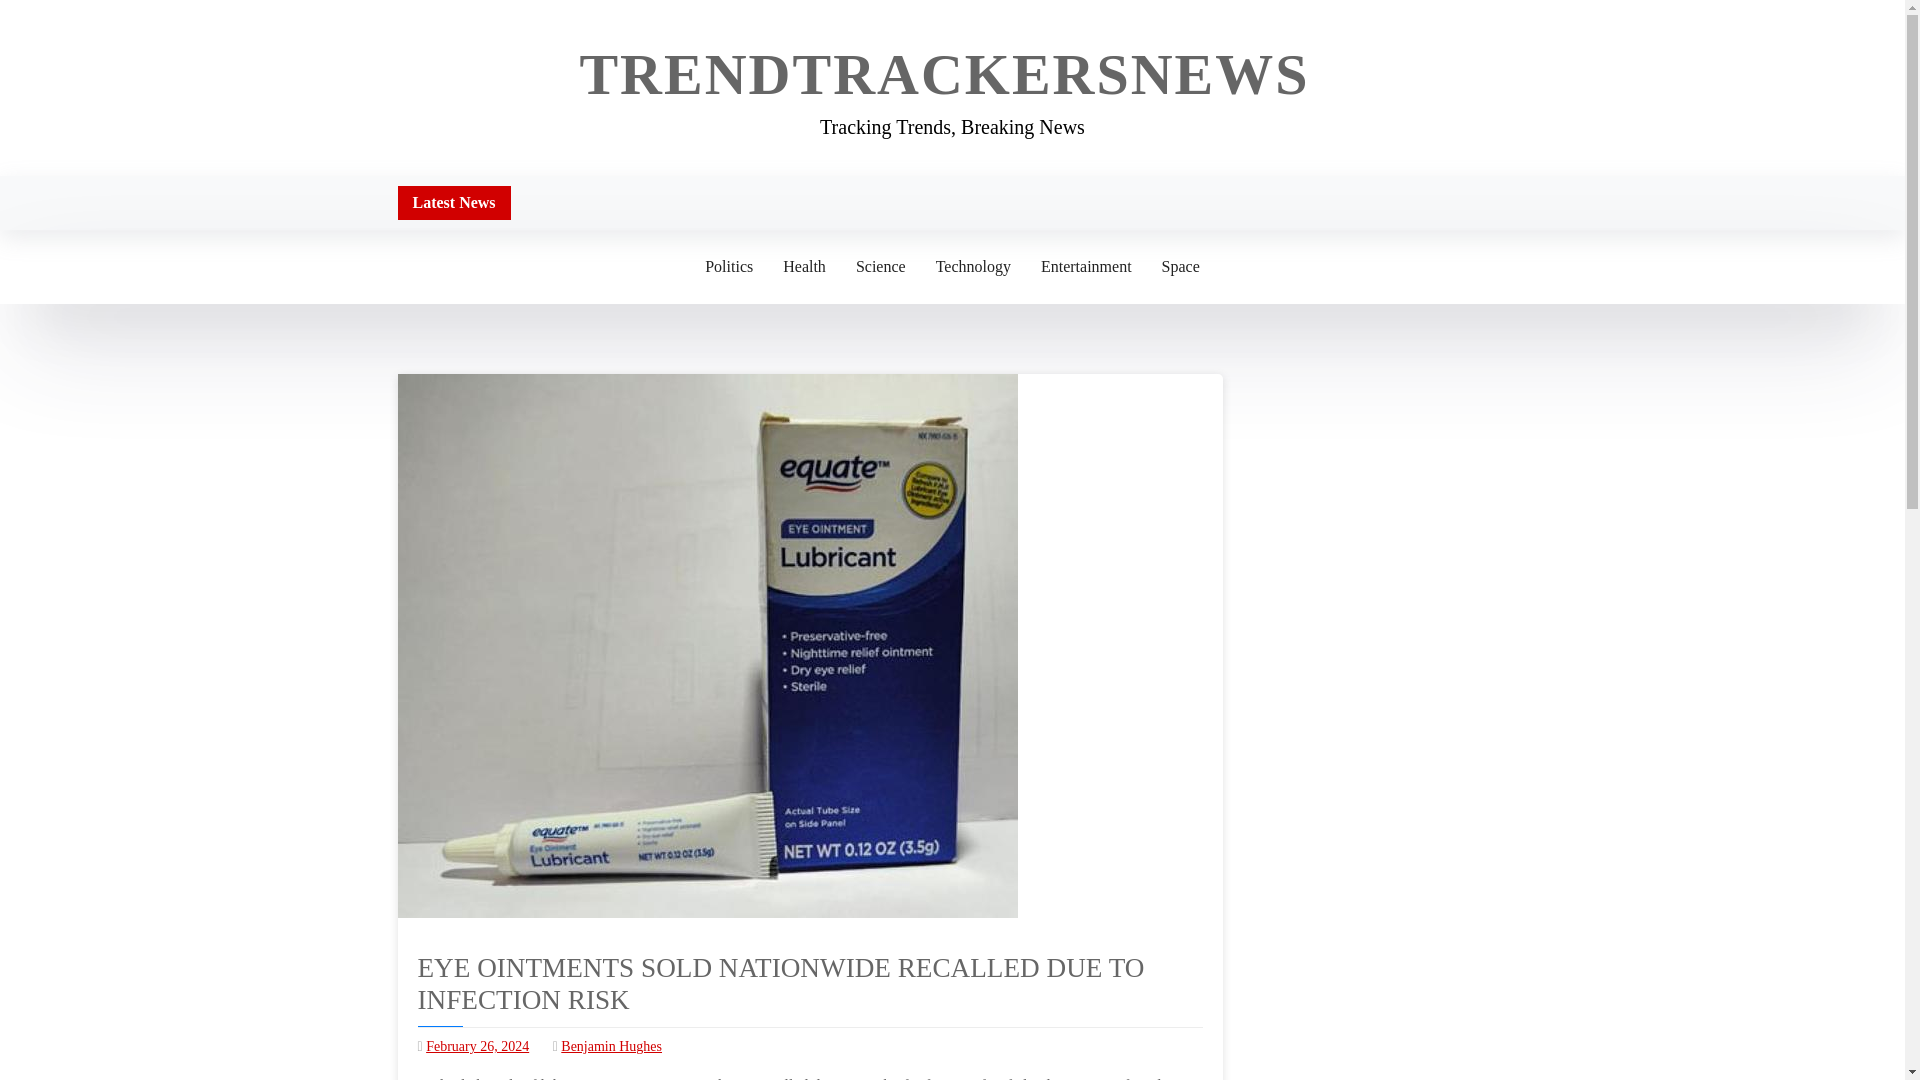 Image resolution: width=1920 pixels, height=1080 pixels. What do you see at coordinates (611, 1046) in the screenshot?
I see `Benjamin Hughes` at bounding box center [611, 1046].